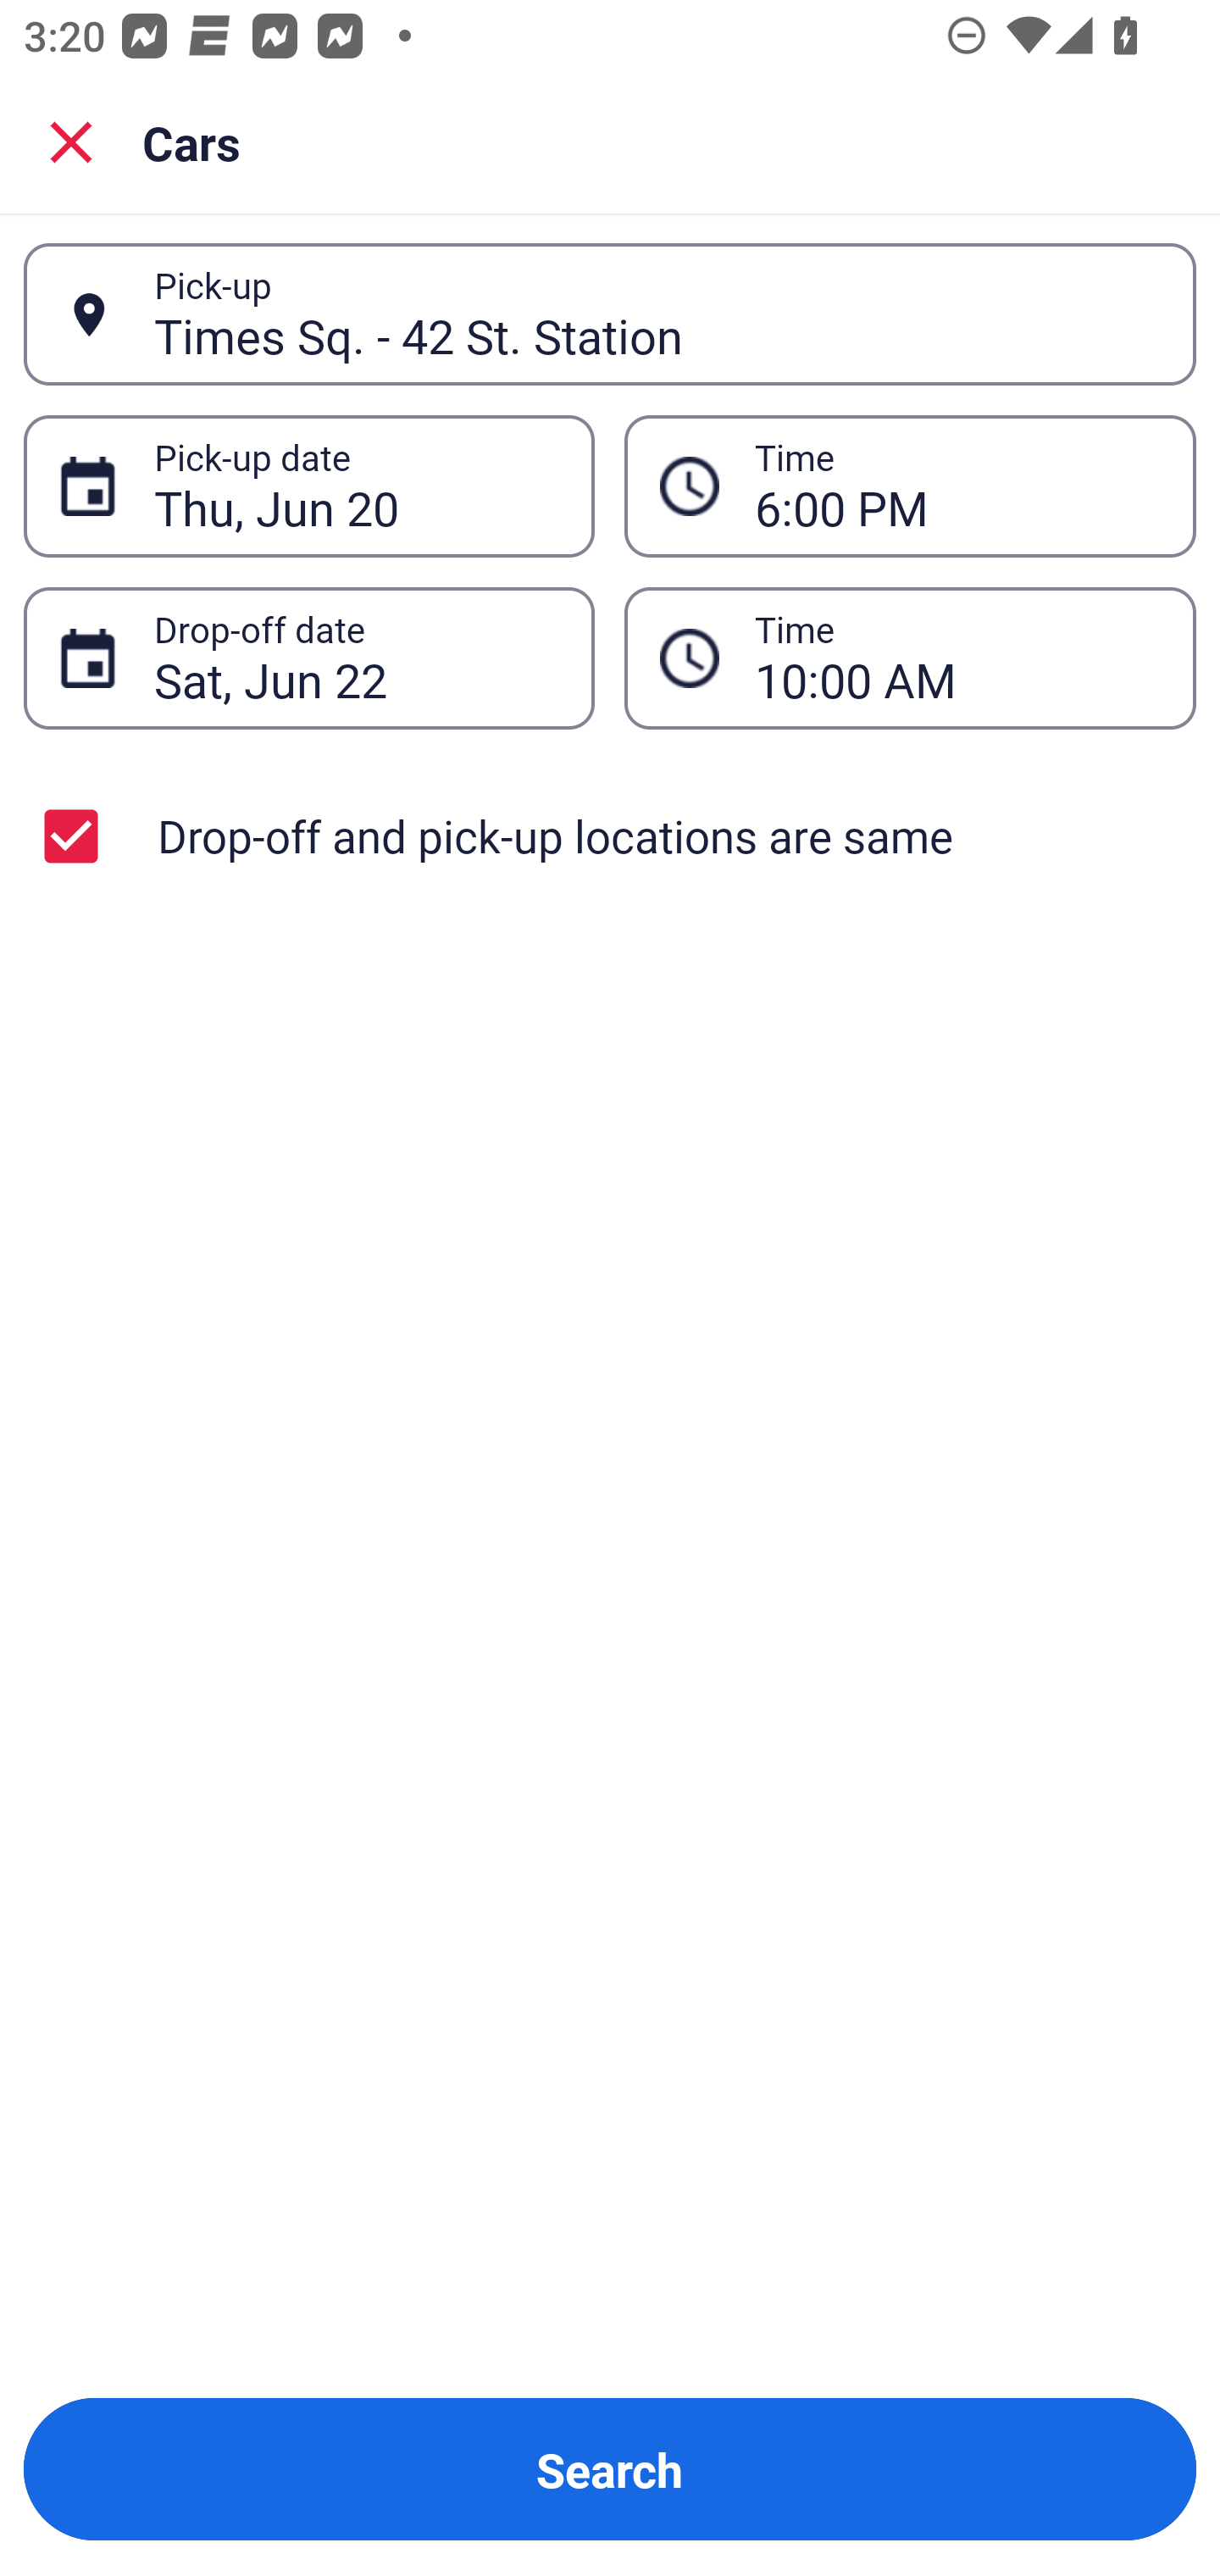 The width and height of the screenshot is (1220, 2576). I want to click on 10:00 AM, so click(957, 658).